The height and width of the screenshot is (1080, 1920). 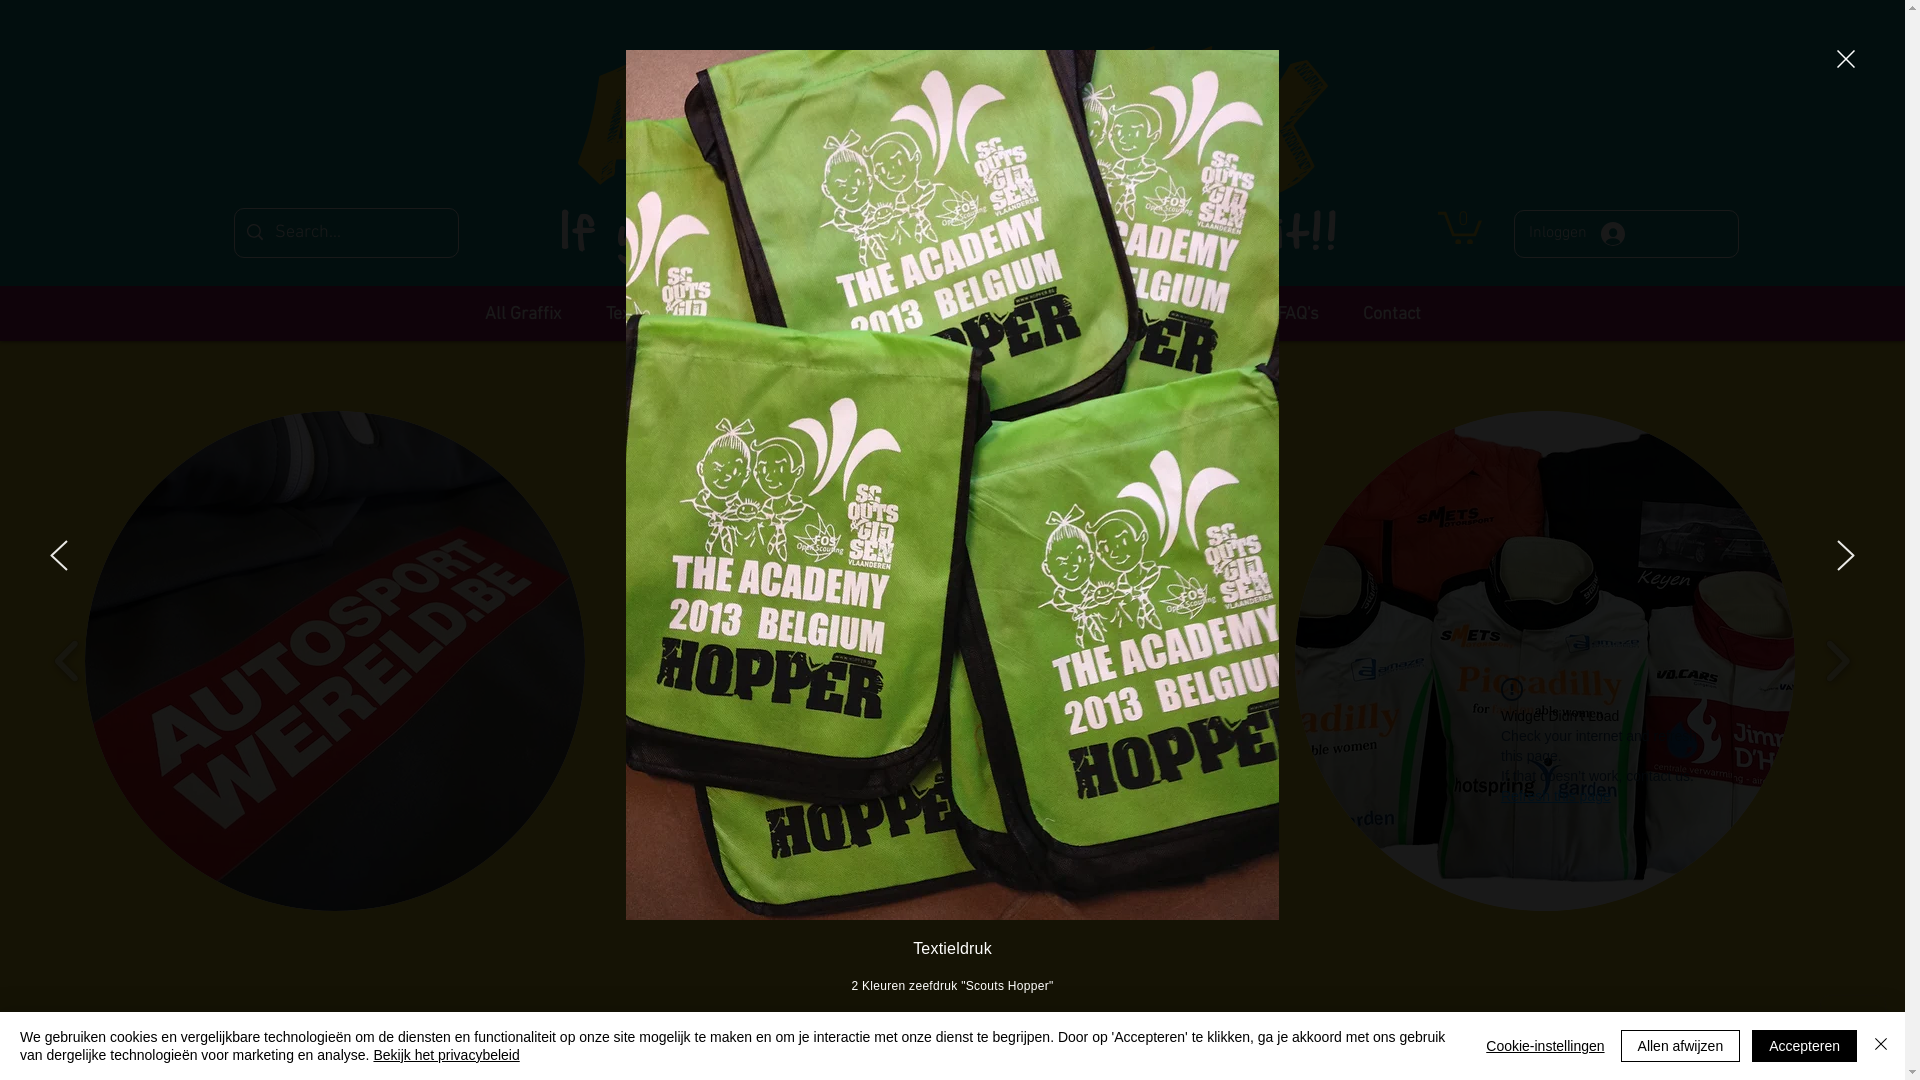 I want to click on Tiensesteenweg 261/4, so click(x=970, y=1029).